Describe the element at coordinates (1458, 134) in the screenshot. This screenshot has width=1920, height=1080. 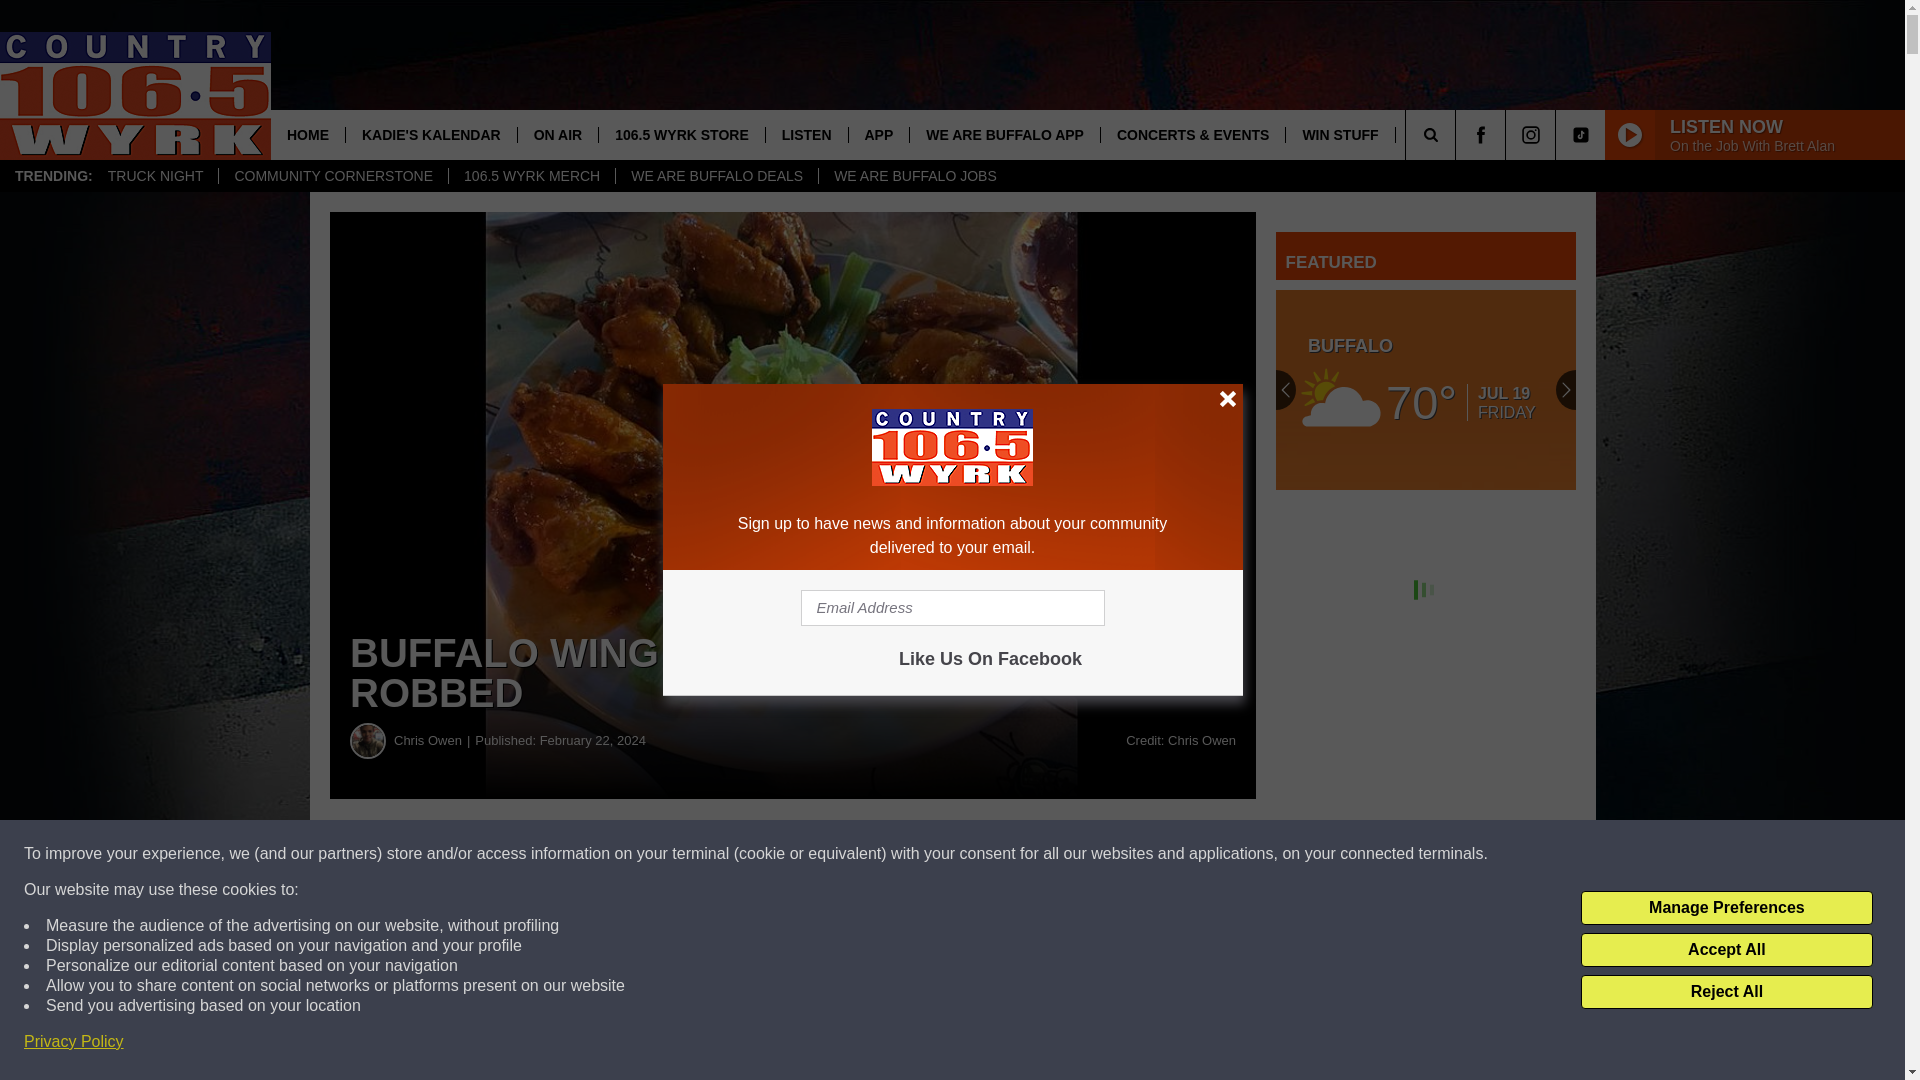
I see `SEARCH` at that location.